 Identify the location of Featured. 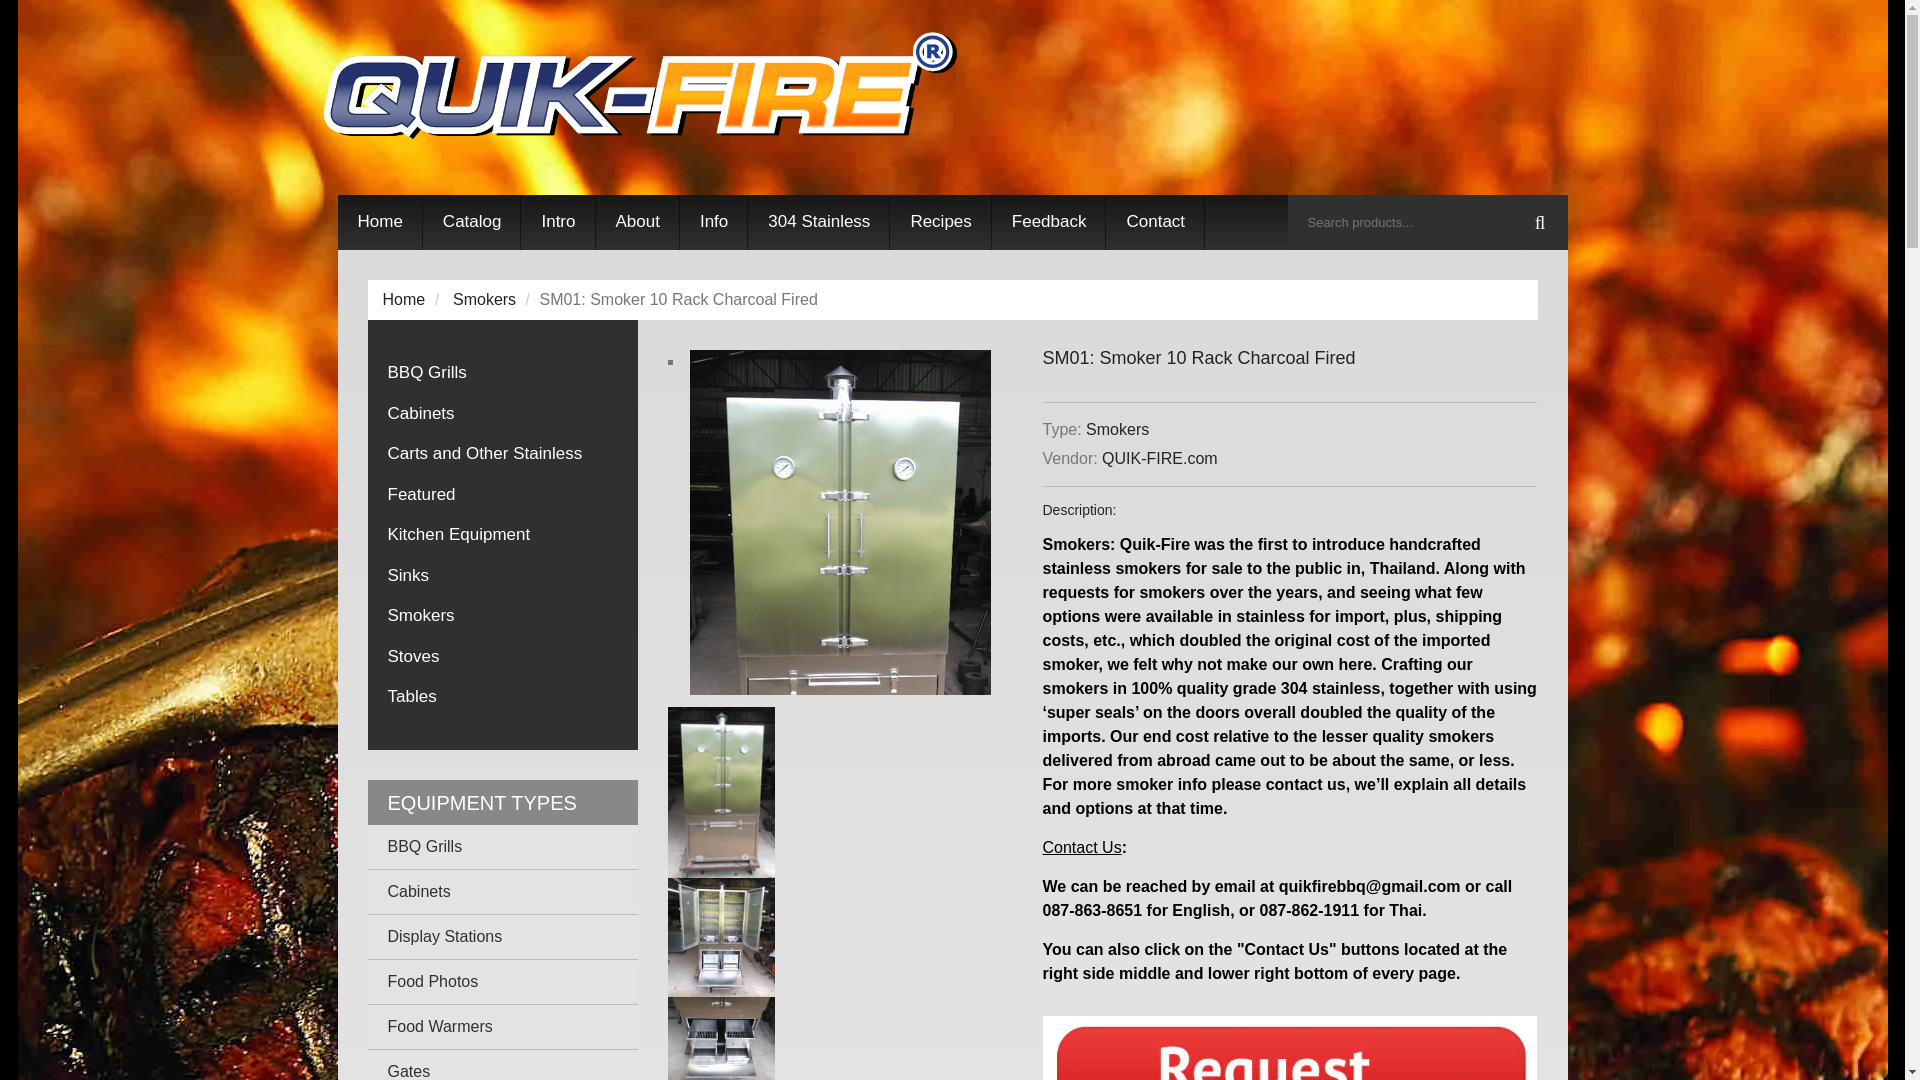
(502, 494).